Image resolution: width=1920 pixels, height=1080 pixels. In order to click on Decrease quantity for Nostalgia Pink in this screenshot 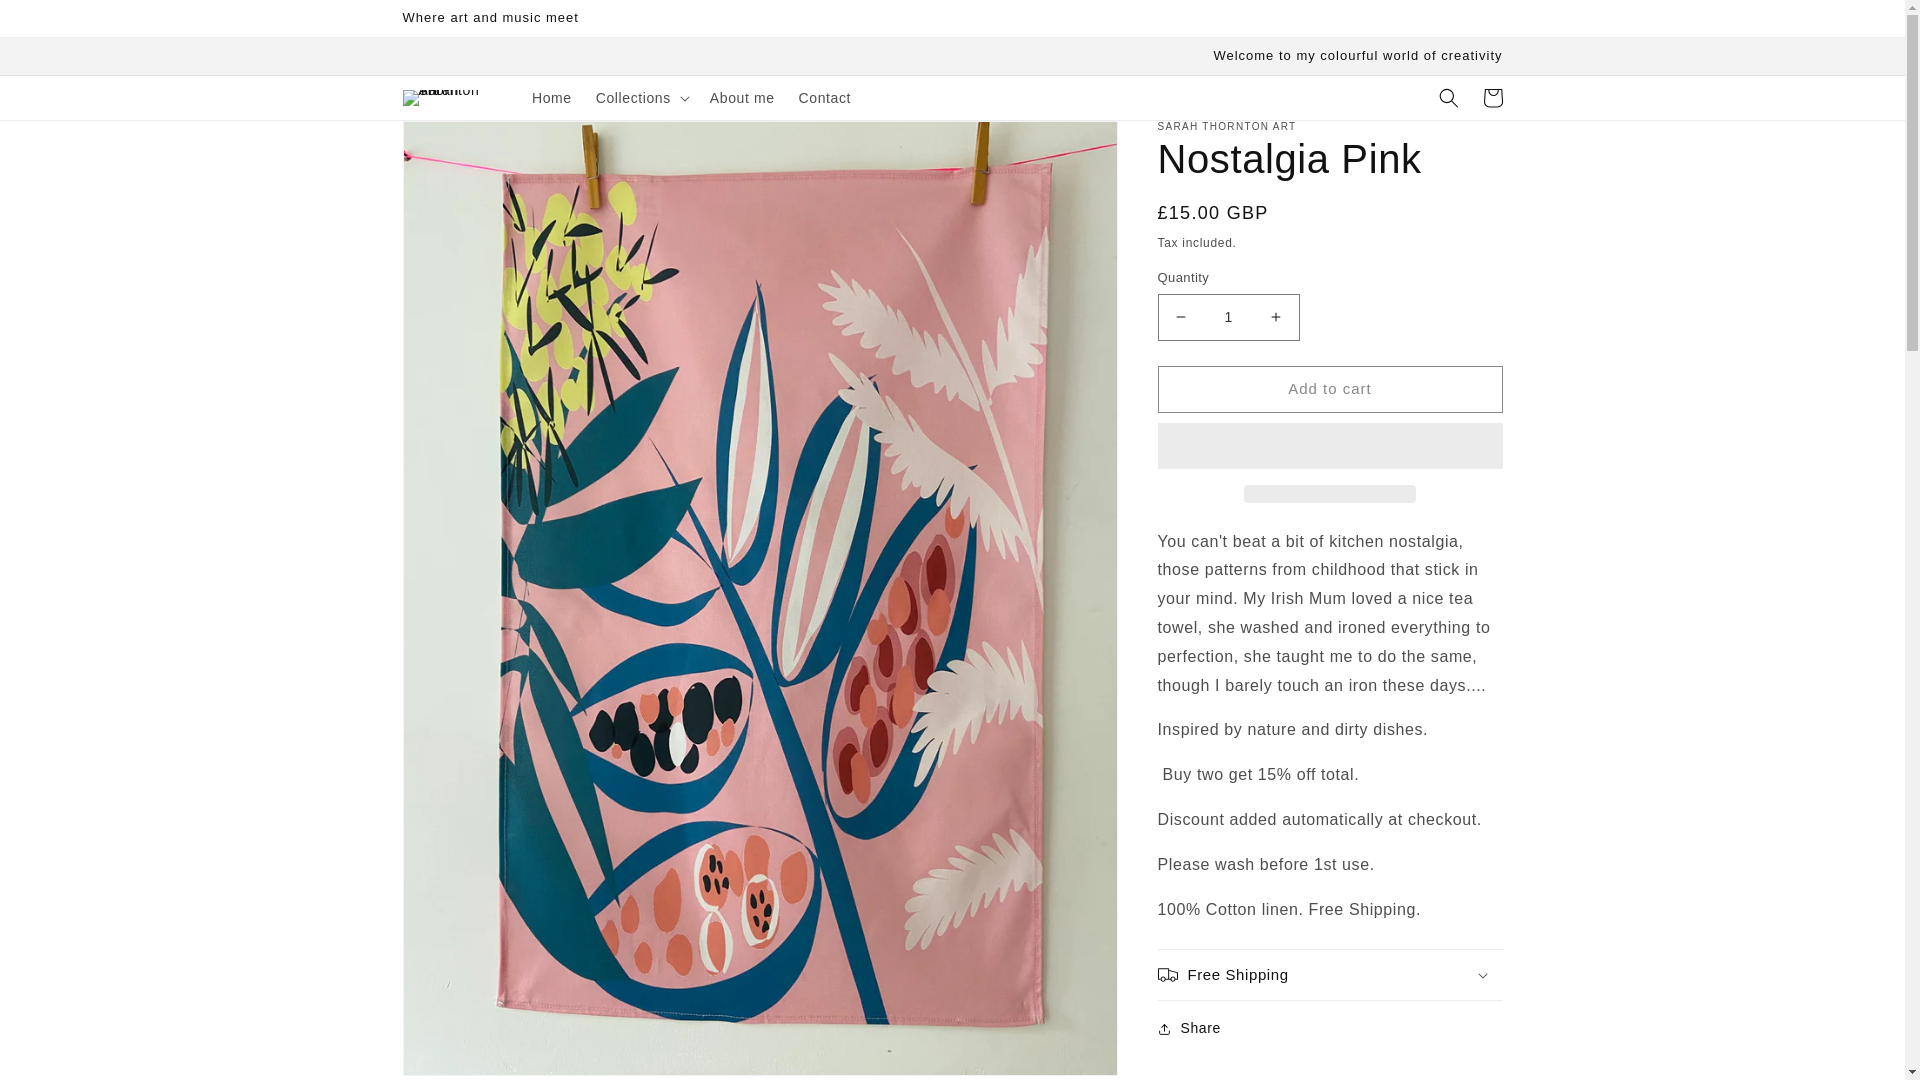, I will do `click(1180, 317)`.